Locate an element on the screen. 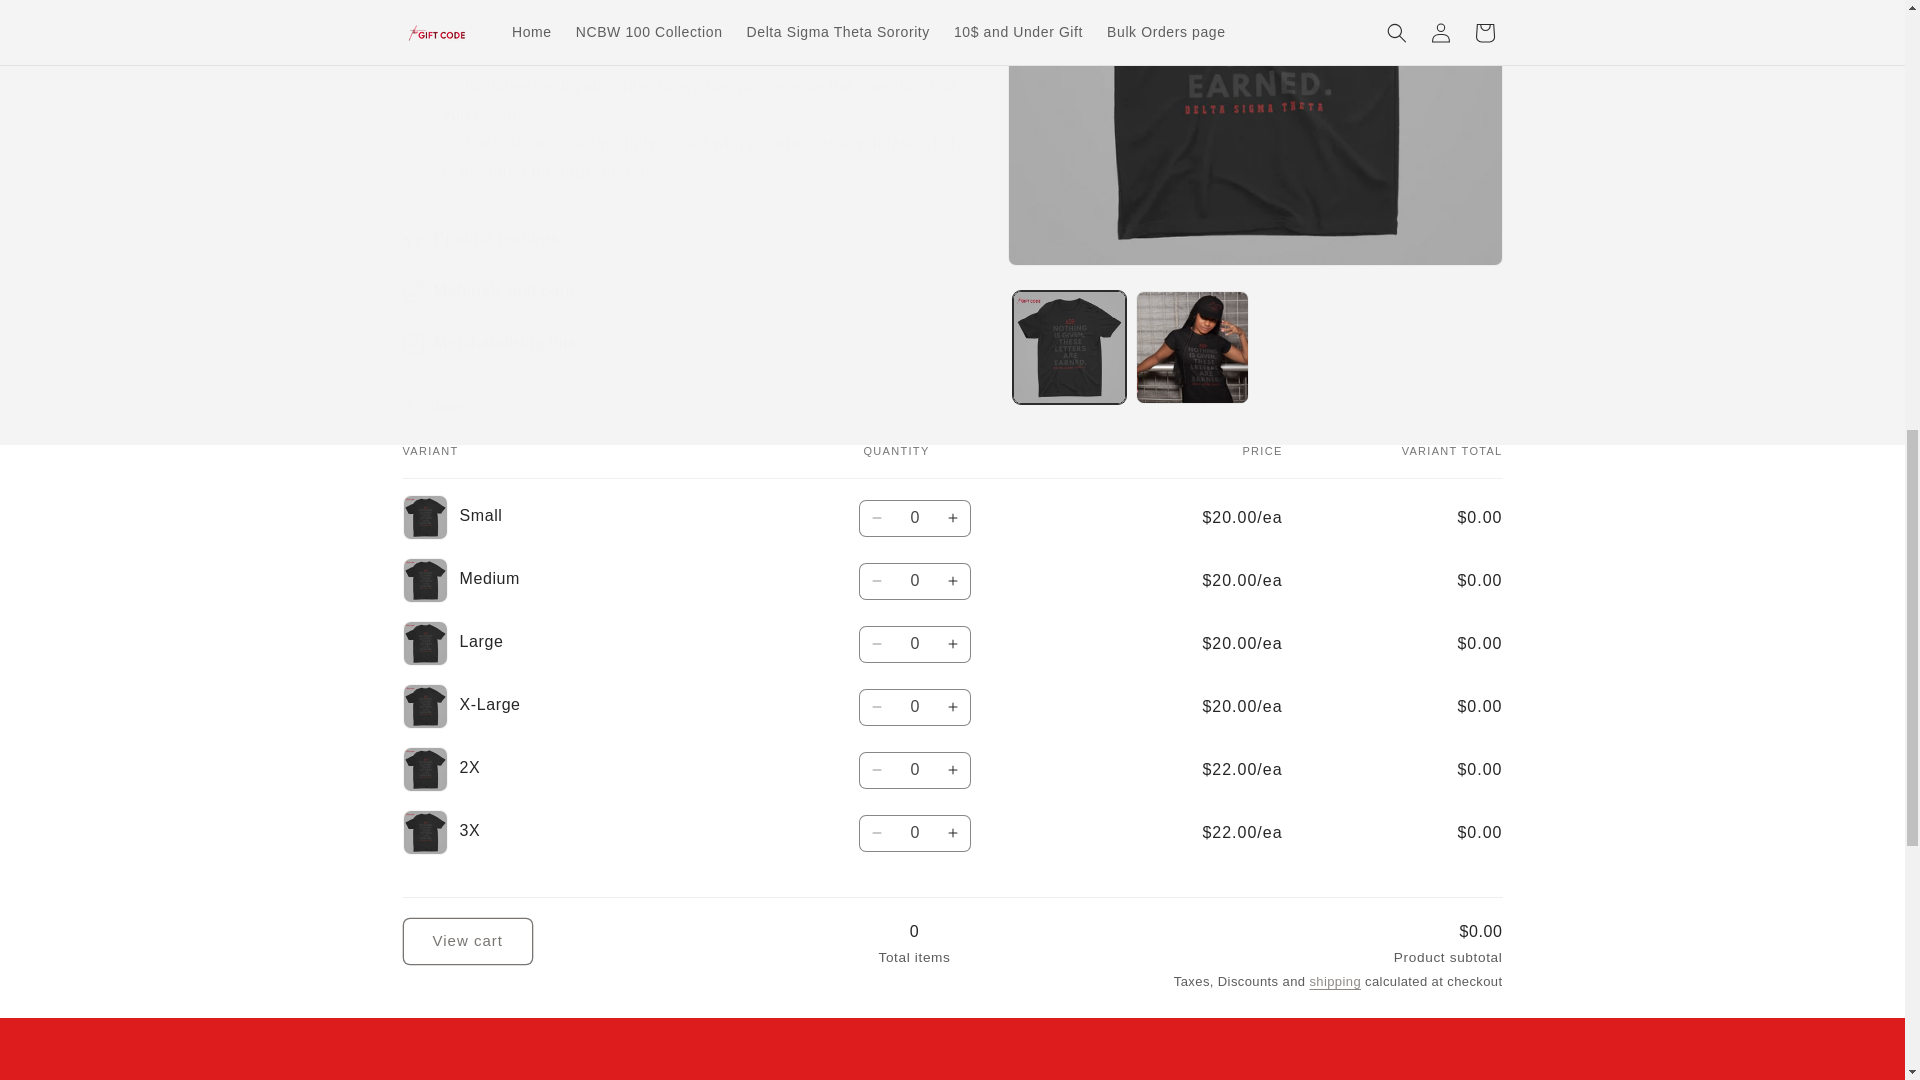 The height and width of the screenshot is (1080, 1920). 0 is located at coordinates (914, 581).